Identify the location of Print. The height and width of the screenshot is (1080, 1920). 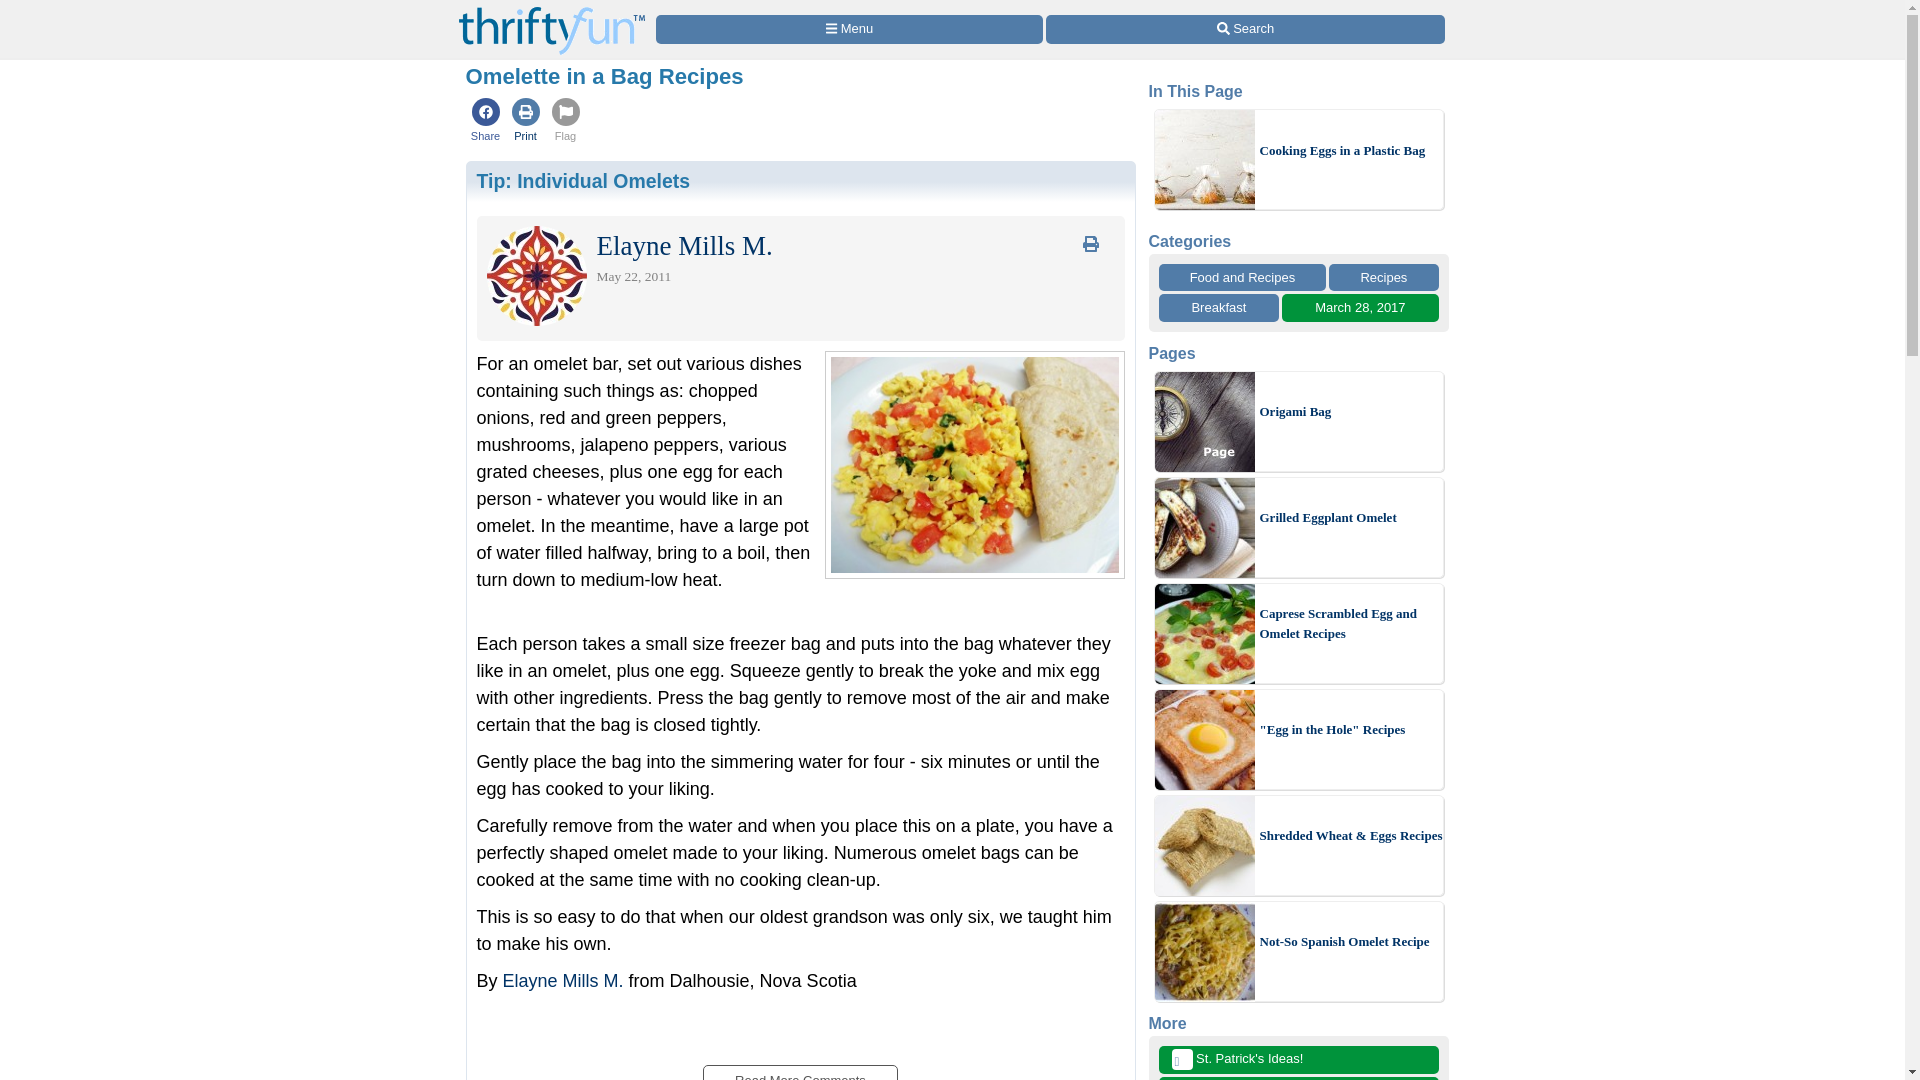
(526, 122).